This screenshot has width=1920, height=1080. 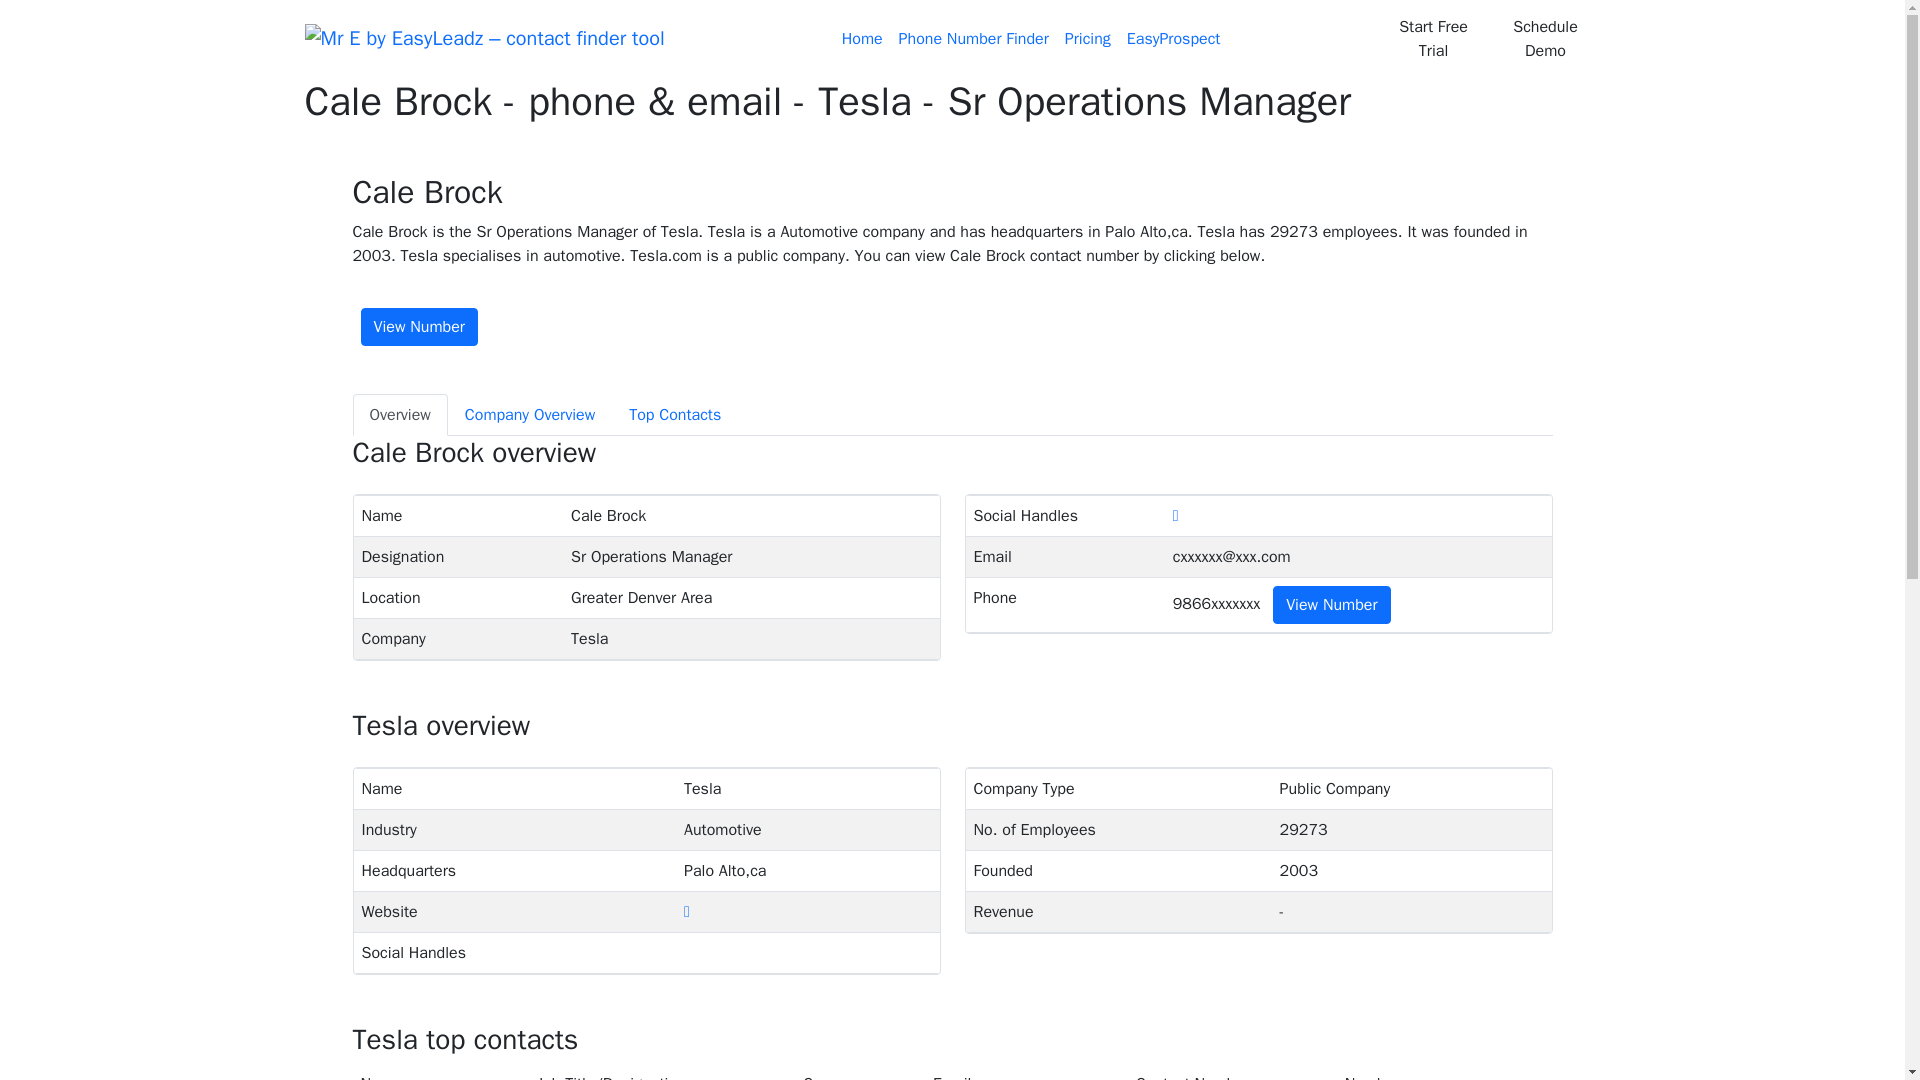 What do you see at coordinates (974, 39) in the screenshot?
I see `Phone Number Finder` at bounding box center [974, 39].